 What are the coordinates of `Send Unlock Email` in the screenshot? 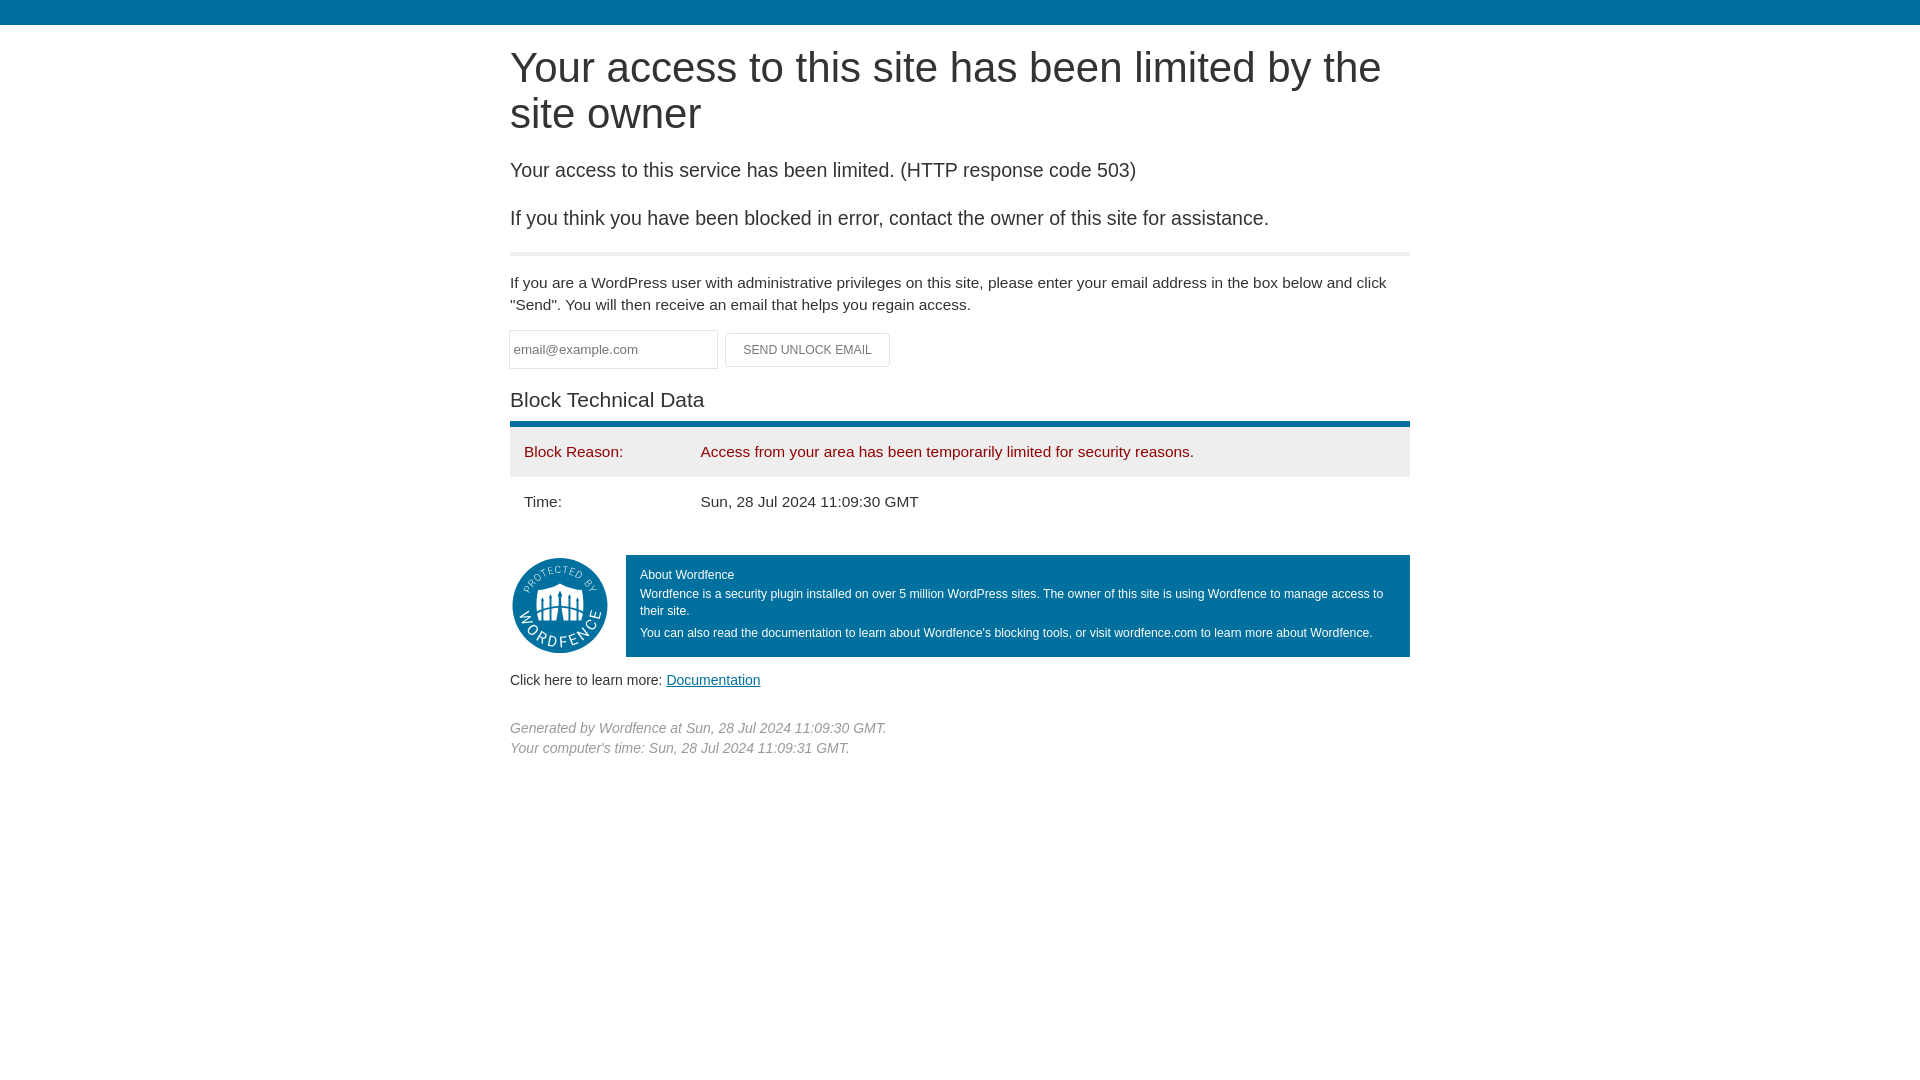 It's located at (808, 350).